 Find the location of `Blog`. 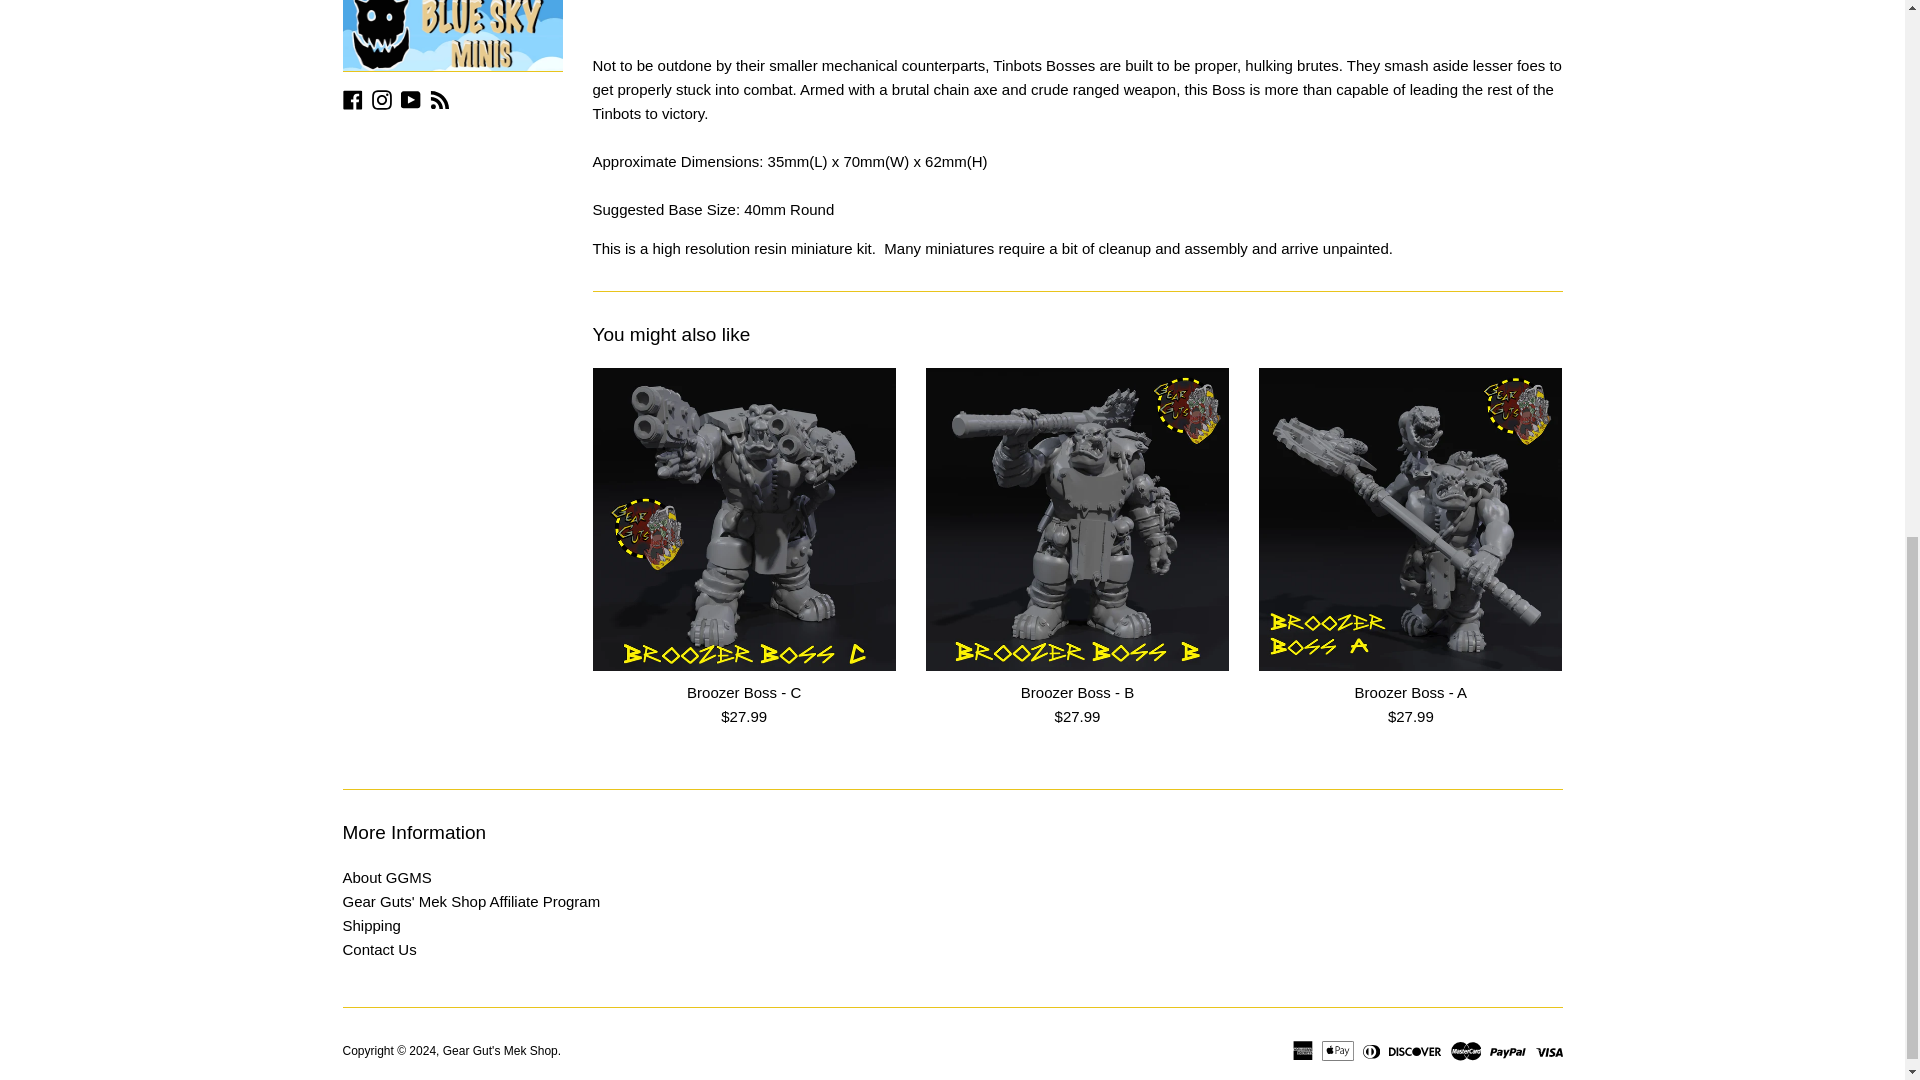

Blog is located at coordinates (440, 98).